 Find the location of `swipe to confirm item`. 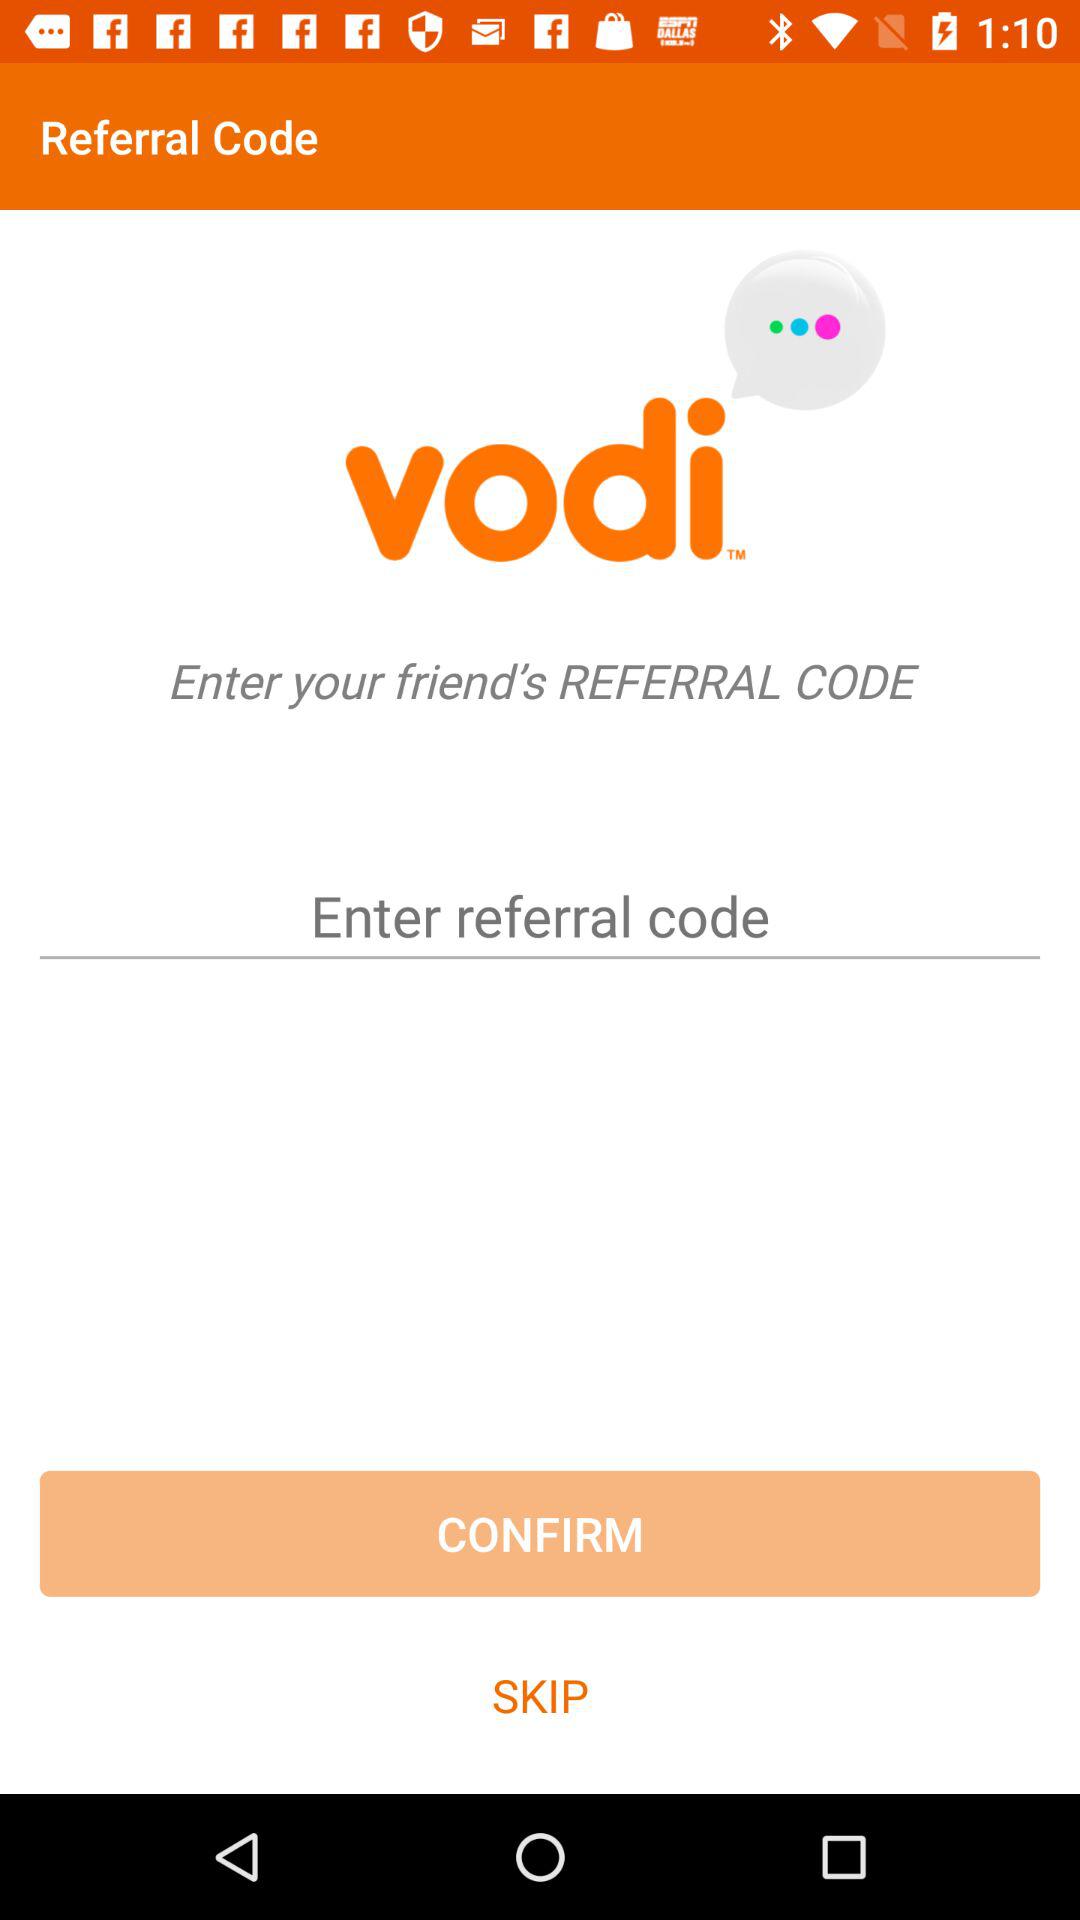

swipe to confirm item is located at coordinates (540, 1533).